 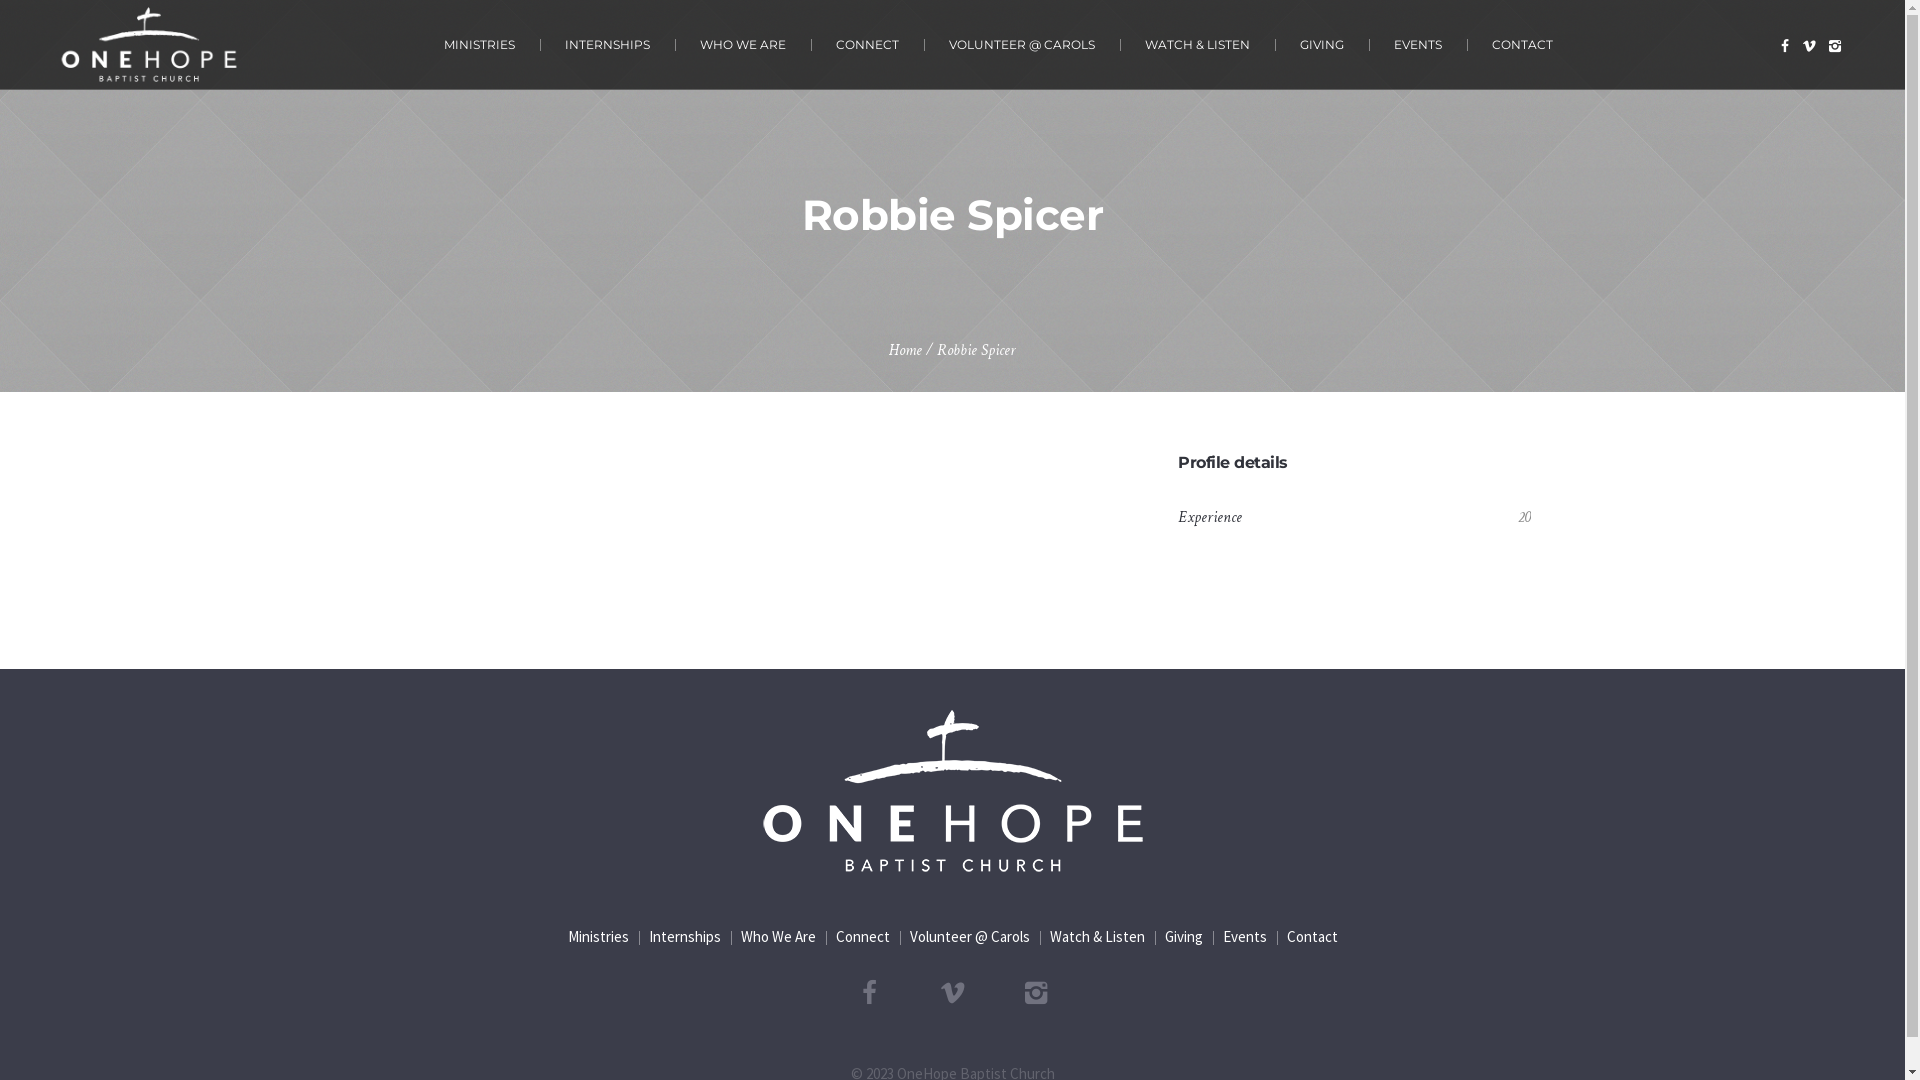 I want to click on Watch & Listen, so click(x=1098, y=937).